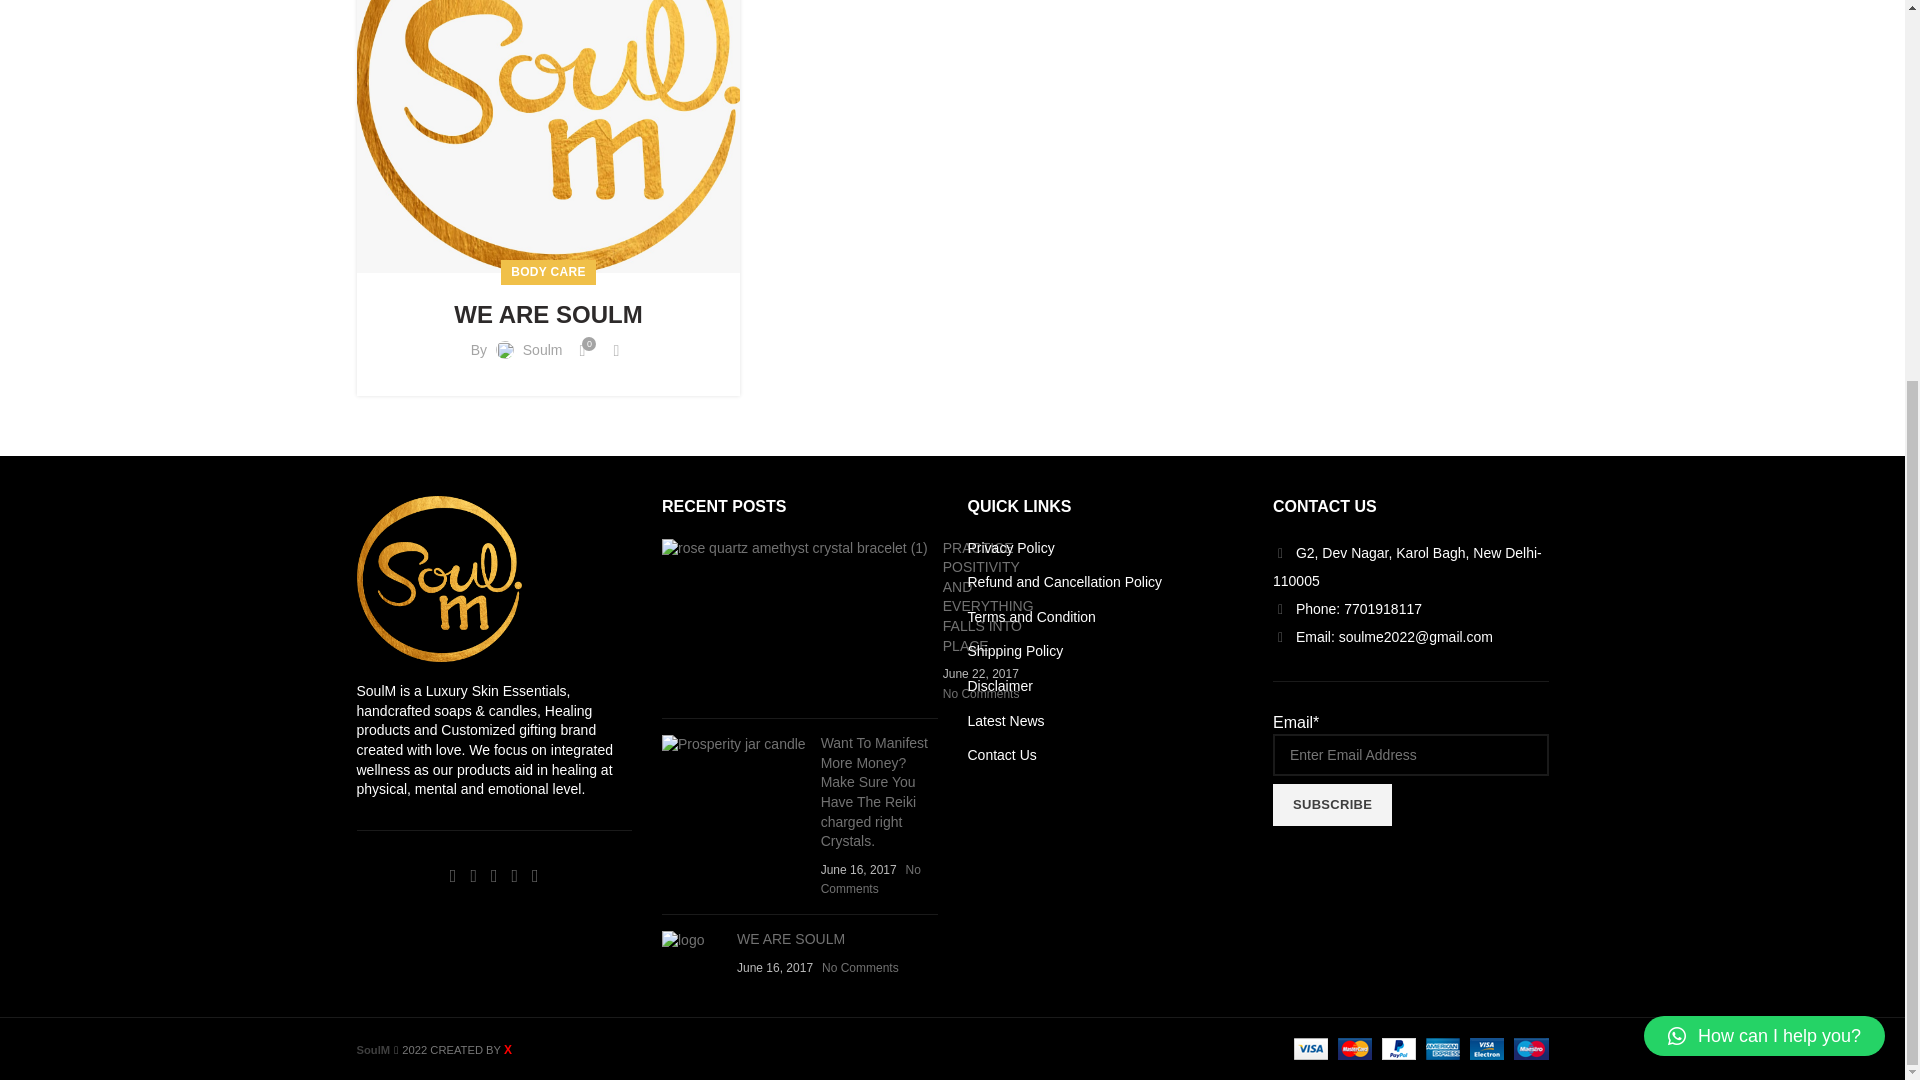  What do you see at coordinates (1332, 805) in the screenshot?
I see `Subscribe` at bounding box center [1332, 805].